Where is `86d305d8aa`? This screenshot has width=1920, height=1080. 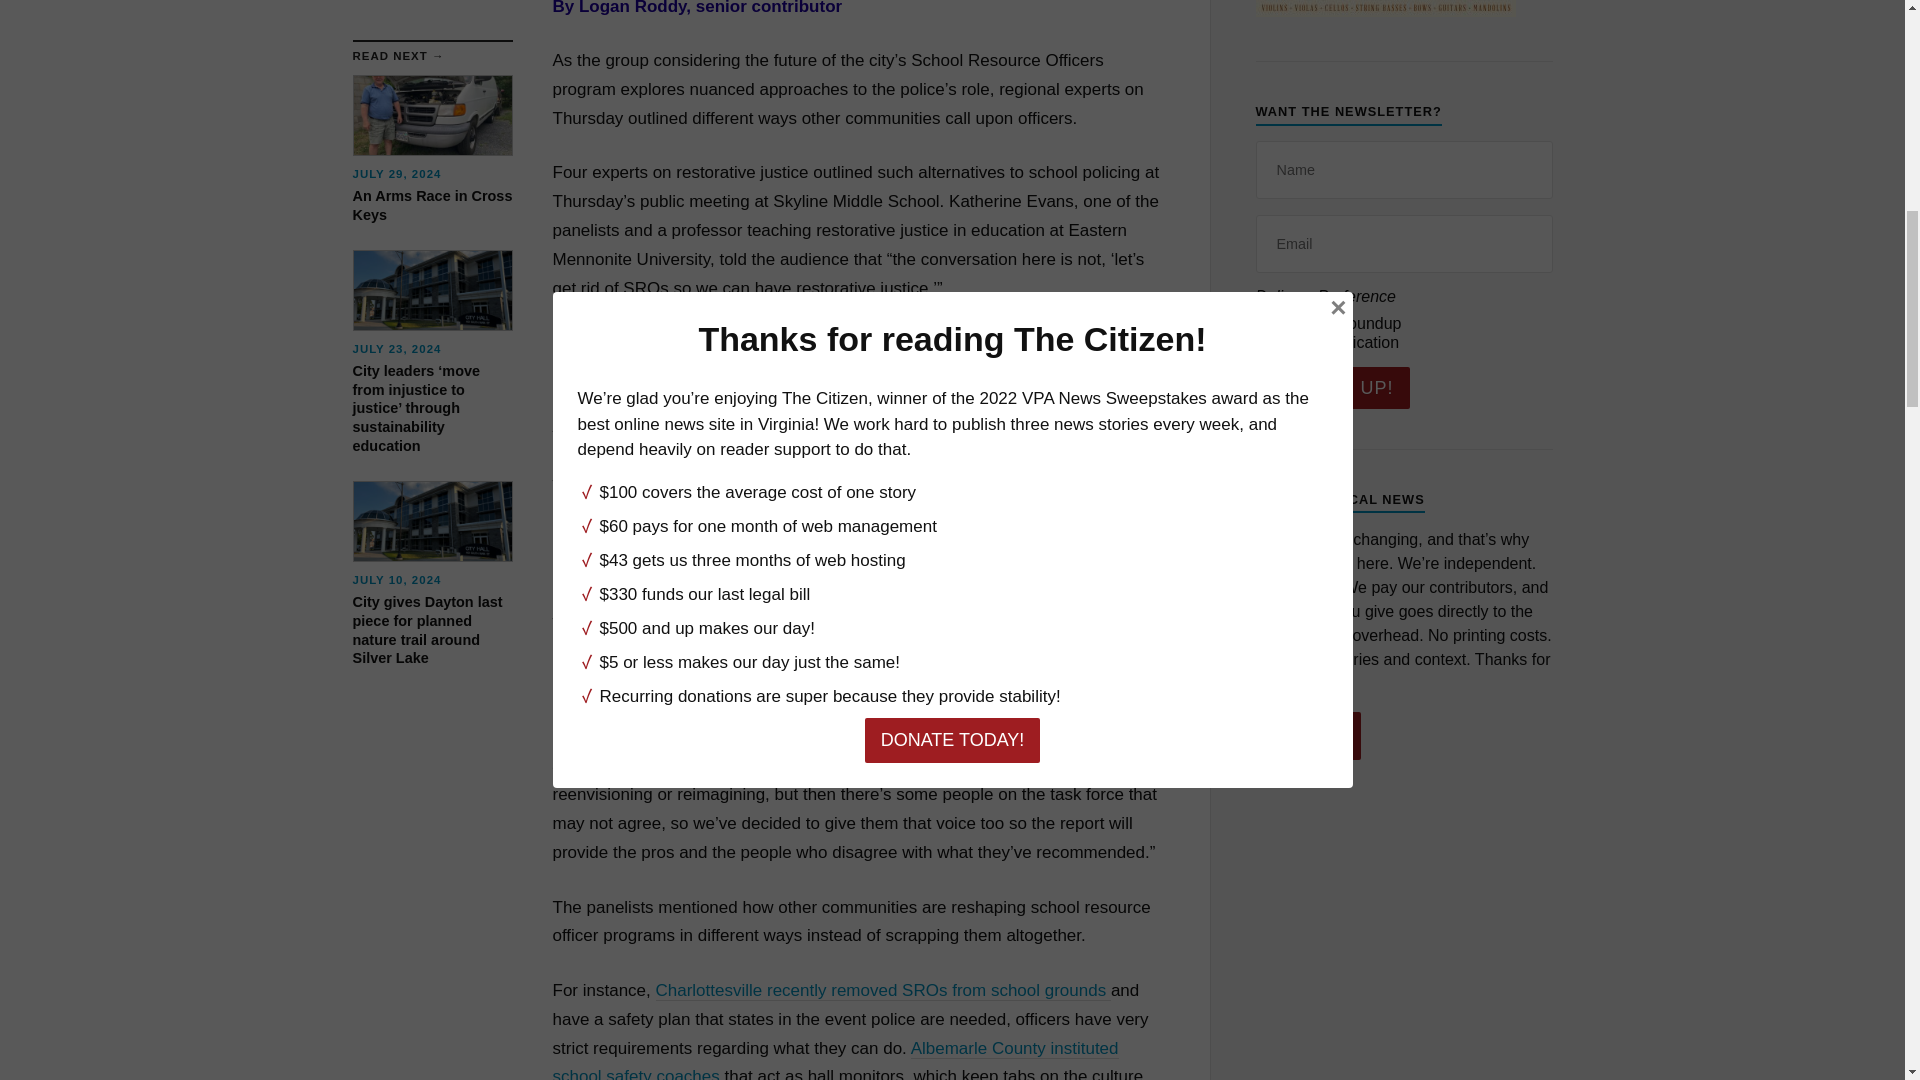 86d305d8aa is located at coordinates (1266, 322).